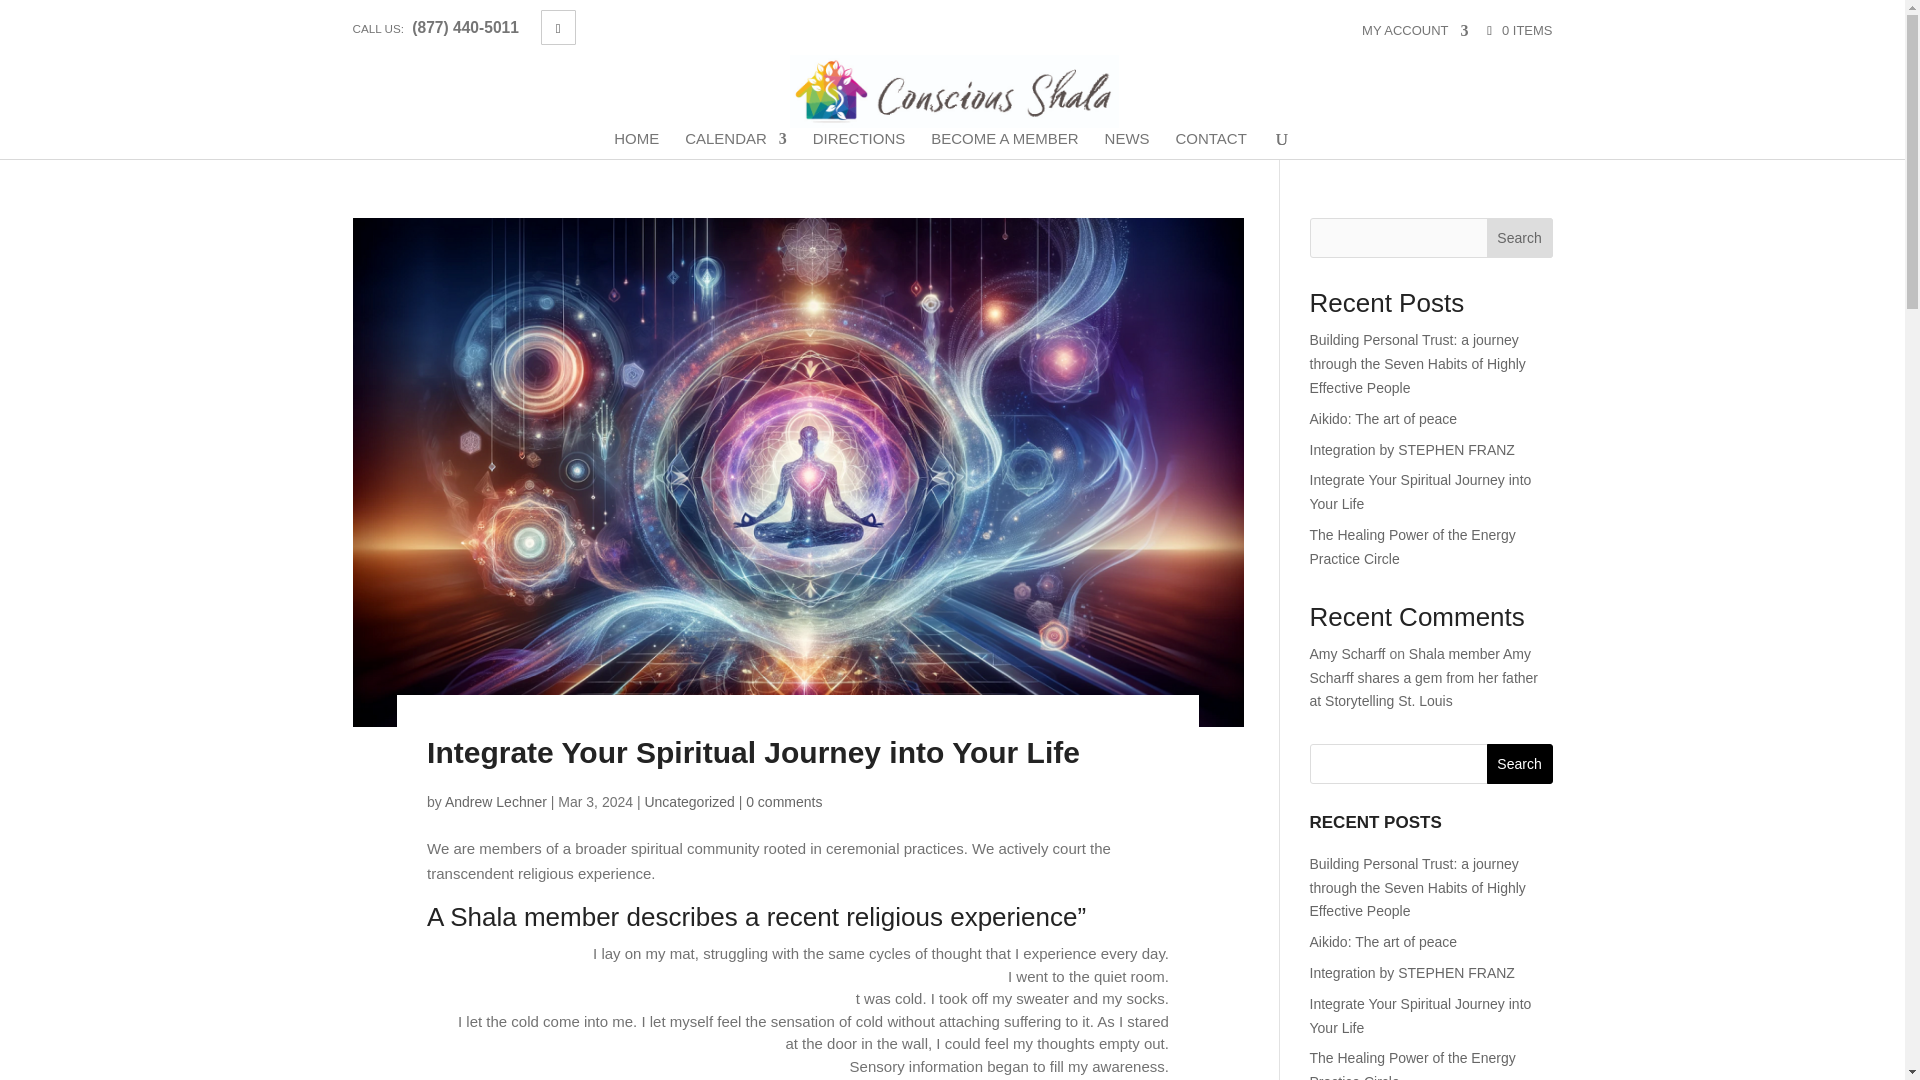 Image resolution: width=1920 pixels, height=1080 pixels. I want to click on Search, so click(1520, 764).